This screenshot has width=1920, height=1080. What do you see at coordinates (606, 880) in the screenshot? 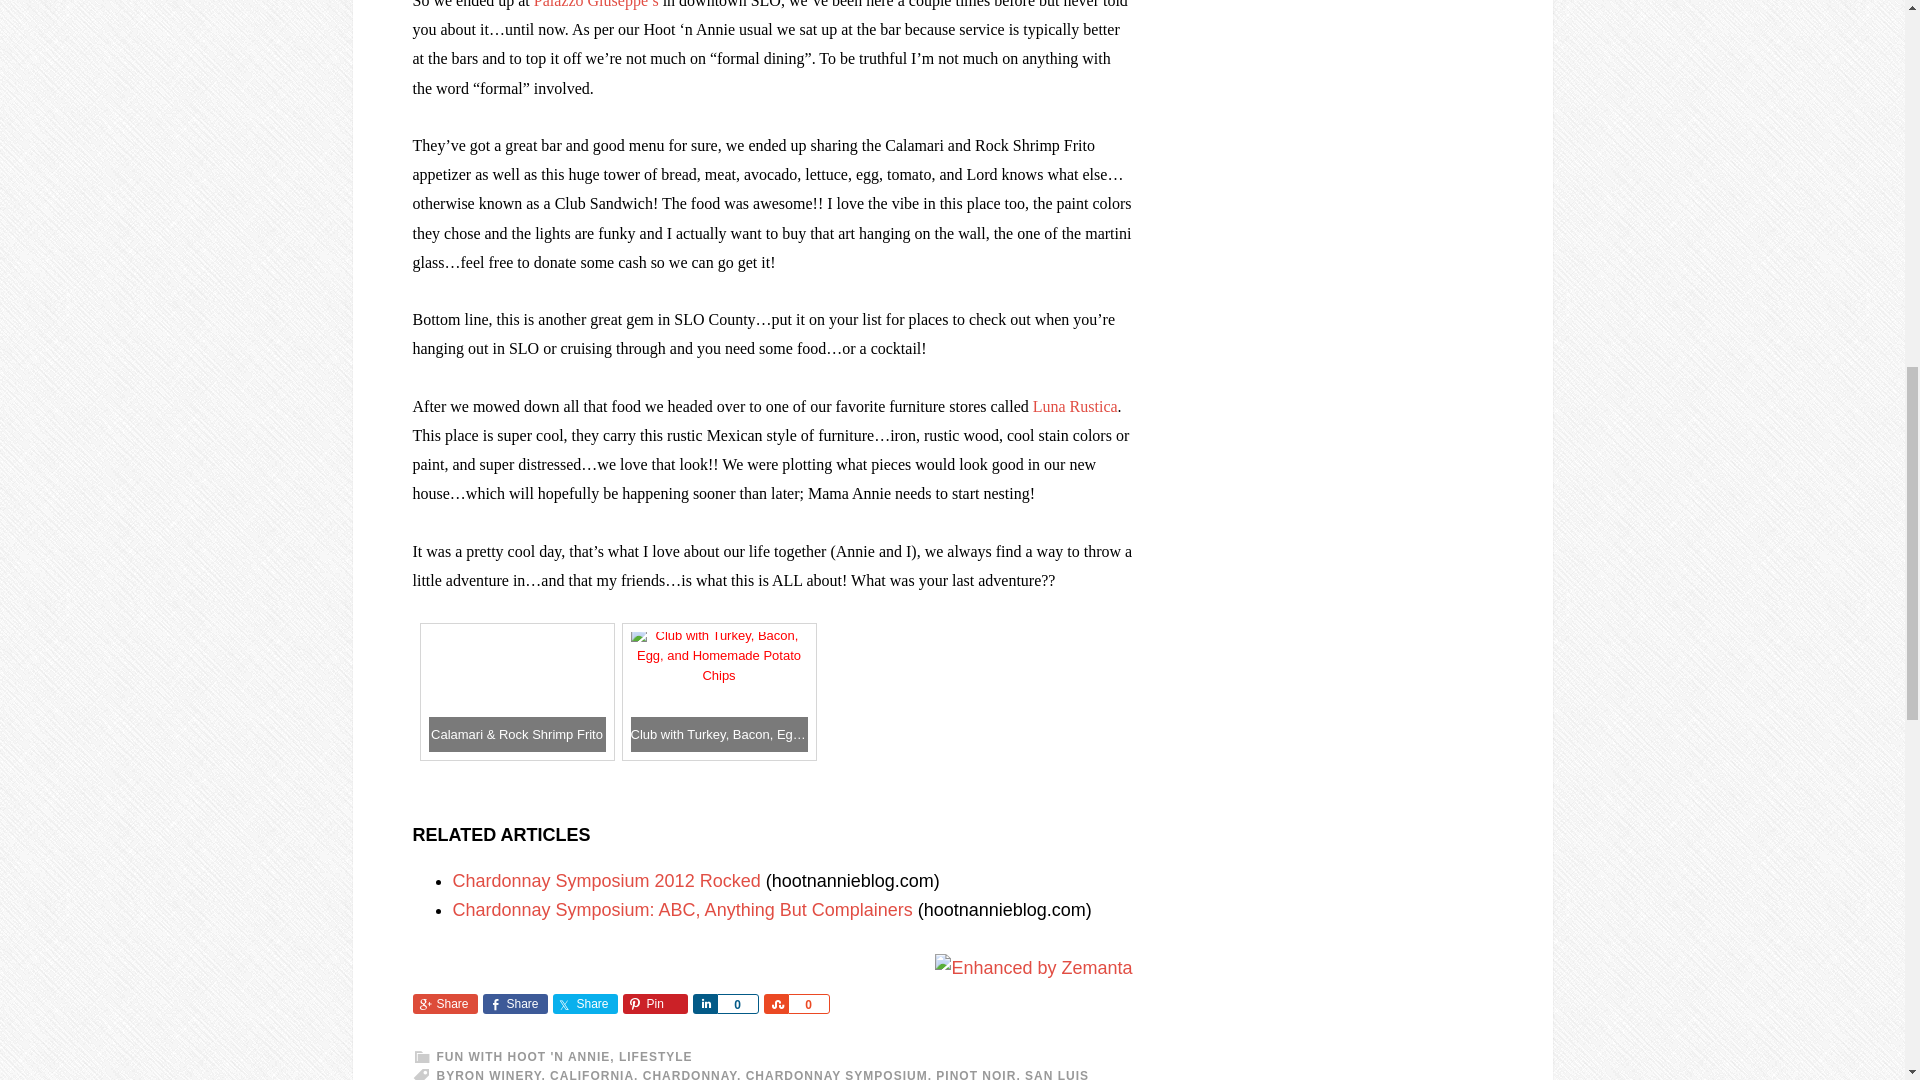
I see `Chardonnay Symposium 2012 Rocked` at bounding box center [606, 880].